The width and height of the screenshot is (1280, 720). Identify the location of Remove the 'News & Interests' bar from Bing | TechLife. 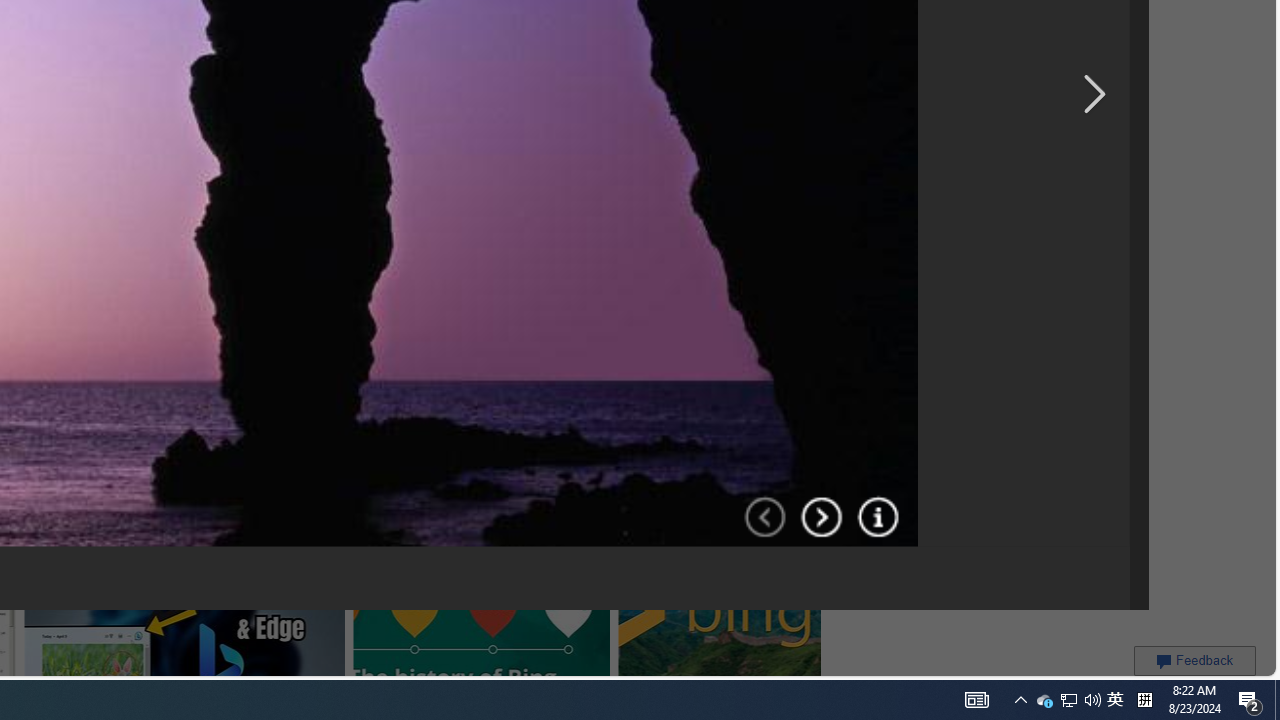
(233, 16).